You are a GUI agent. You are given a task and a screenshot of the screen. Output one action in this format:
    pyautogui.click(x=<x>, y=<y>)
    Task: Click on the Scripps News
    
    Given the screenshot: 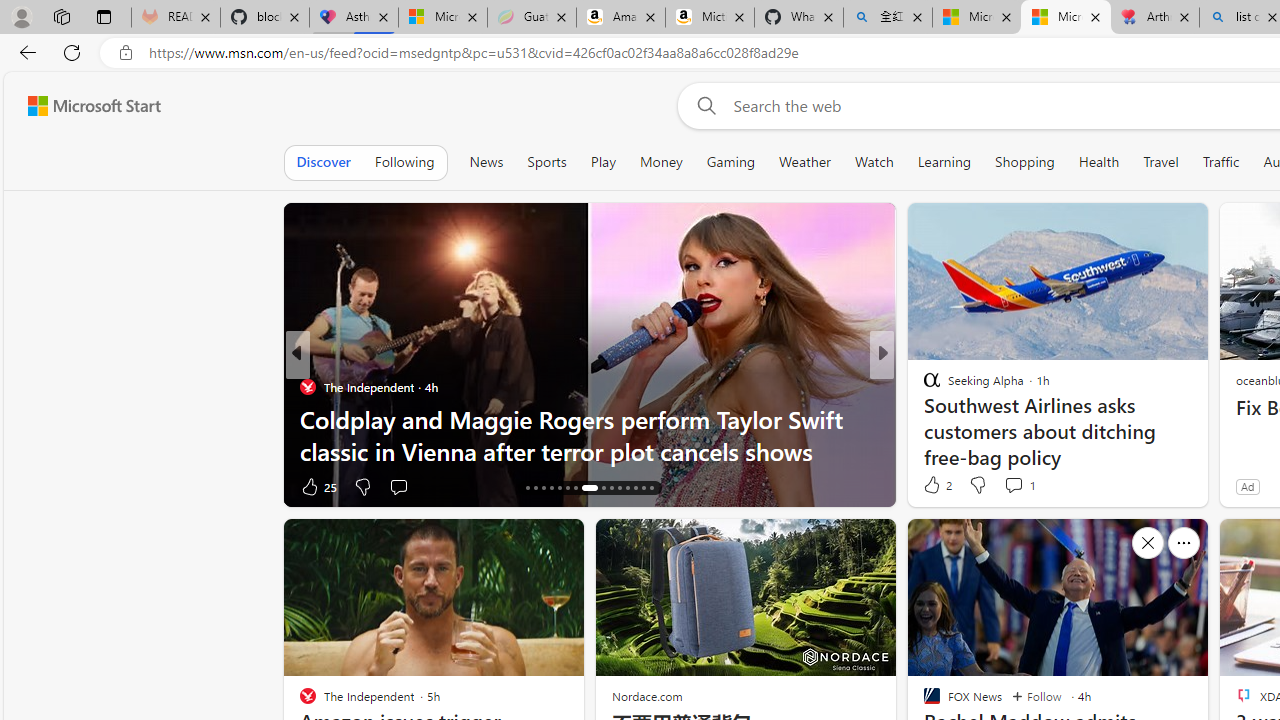 What is the action you would take?
    pyautogui.click(x=923, y=386)
    